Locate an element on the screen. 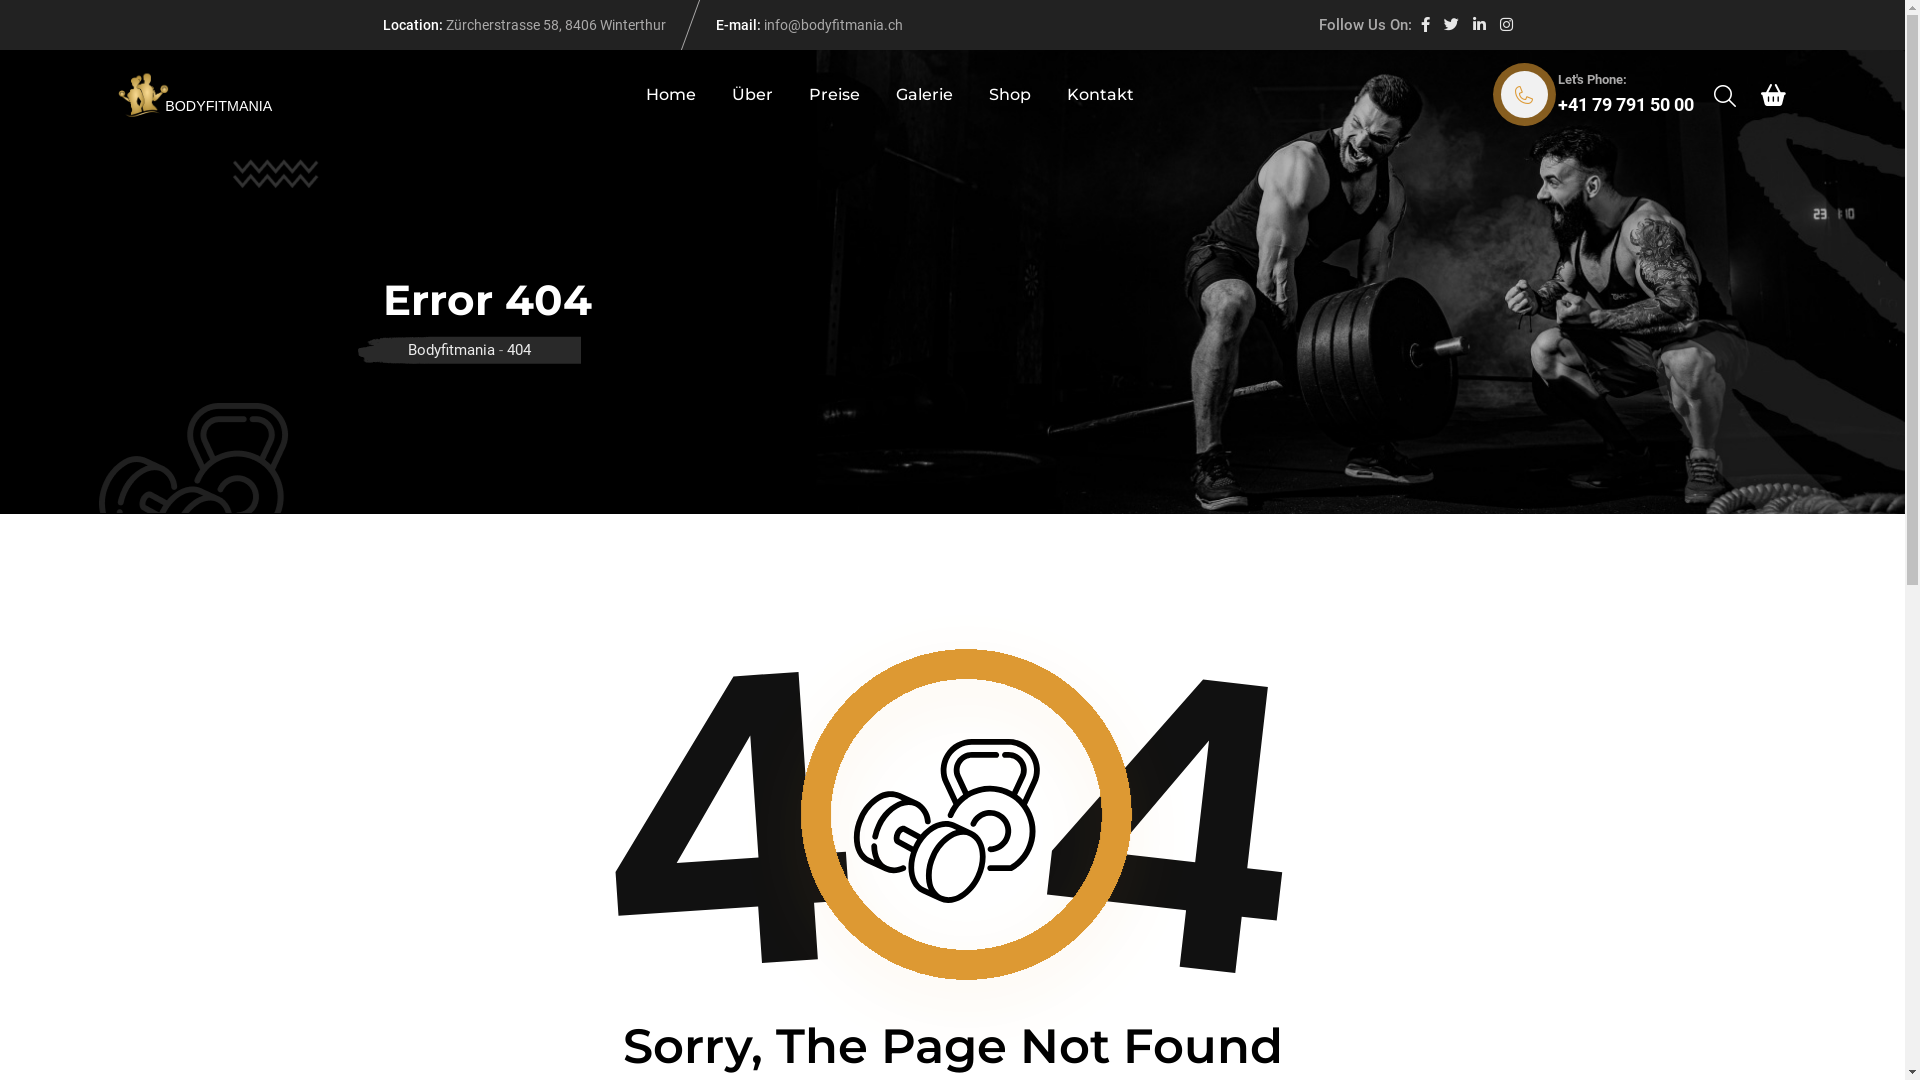 Image resolution: width=1920 pixels, height=1080 pixels. Full-Body Strength is located at coordinates (739, 817).